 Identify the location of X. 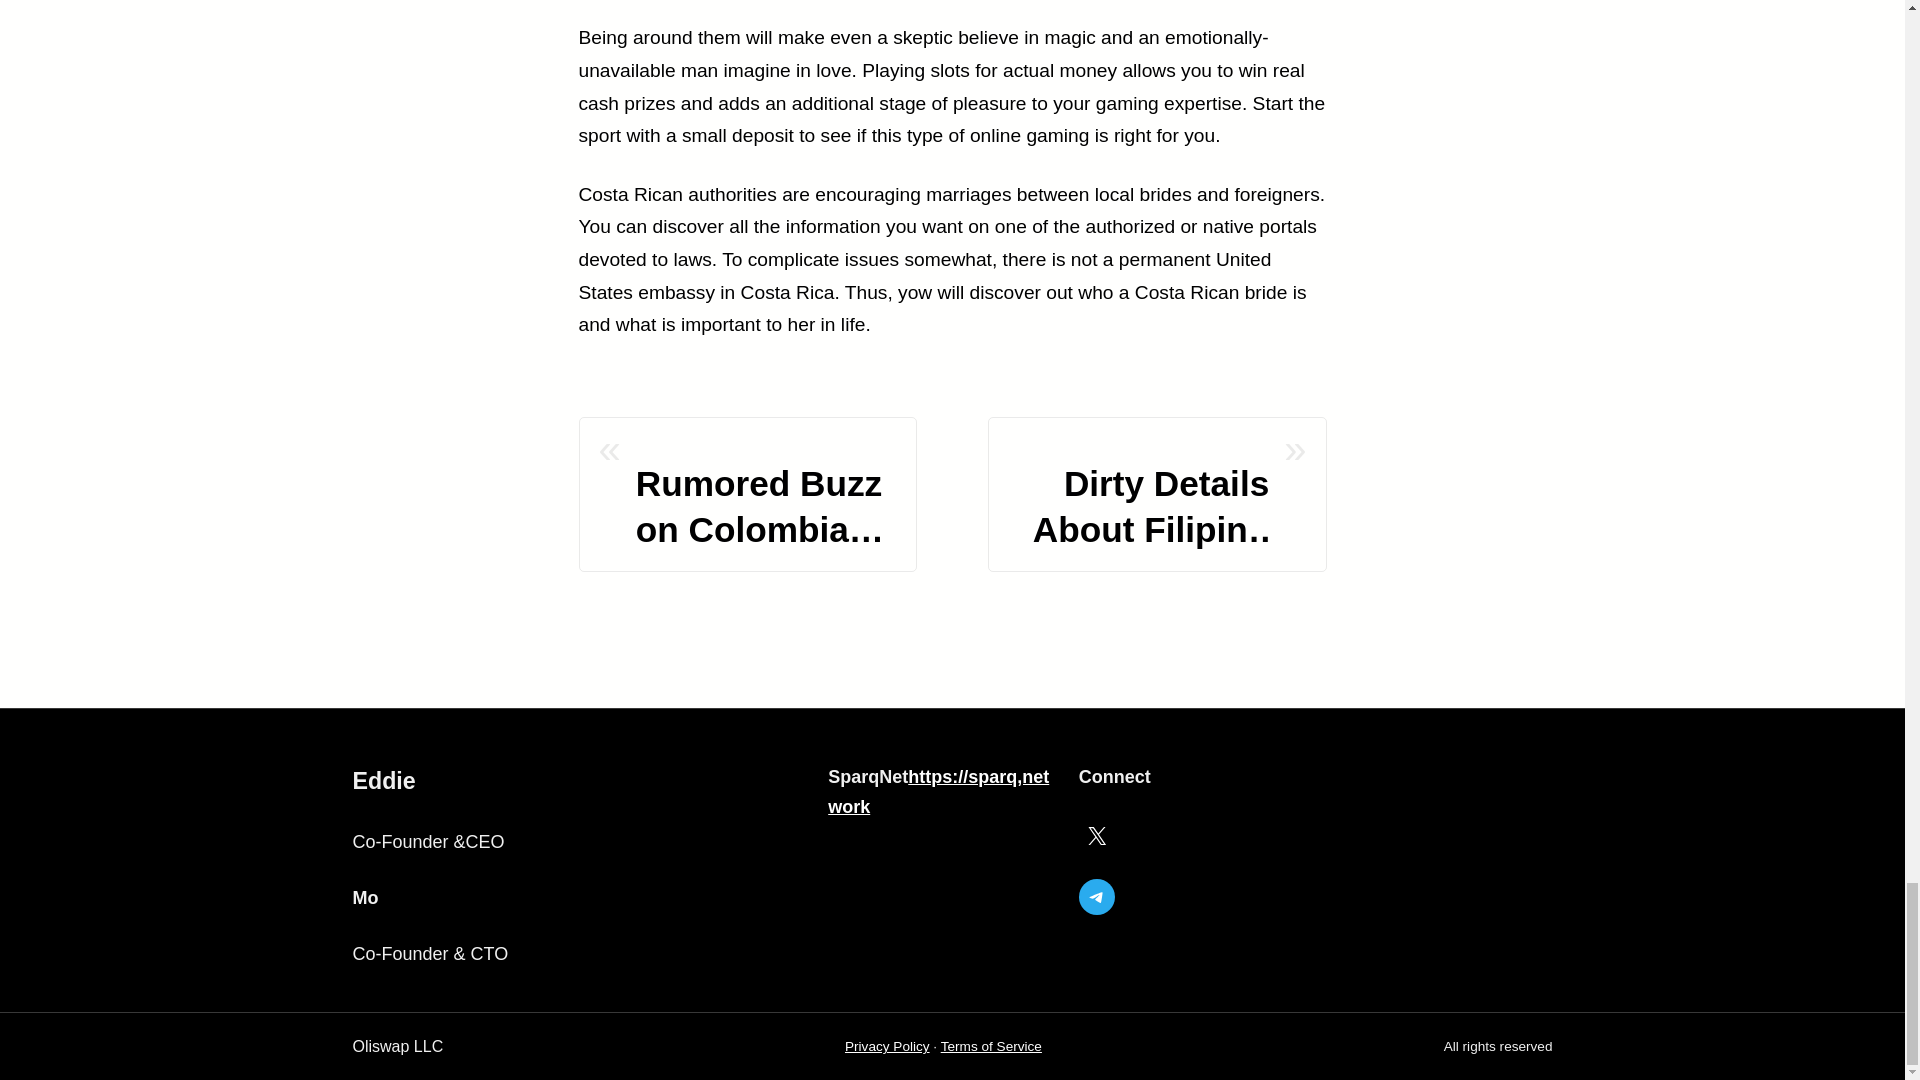
(1097, 836).